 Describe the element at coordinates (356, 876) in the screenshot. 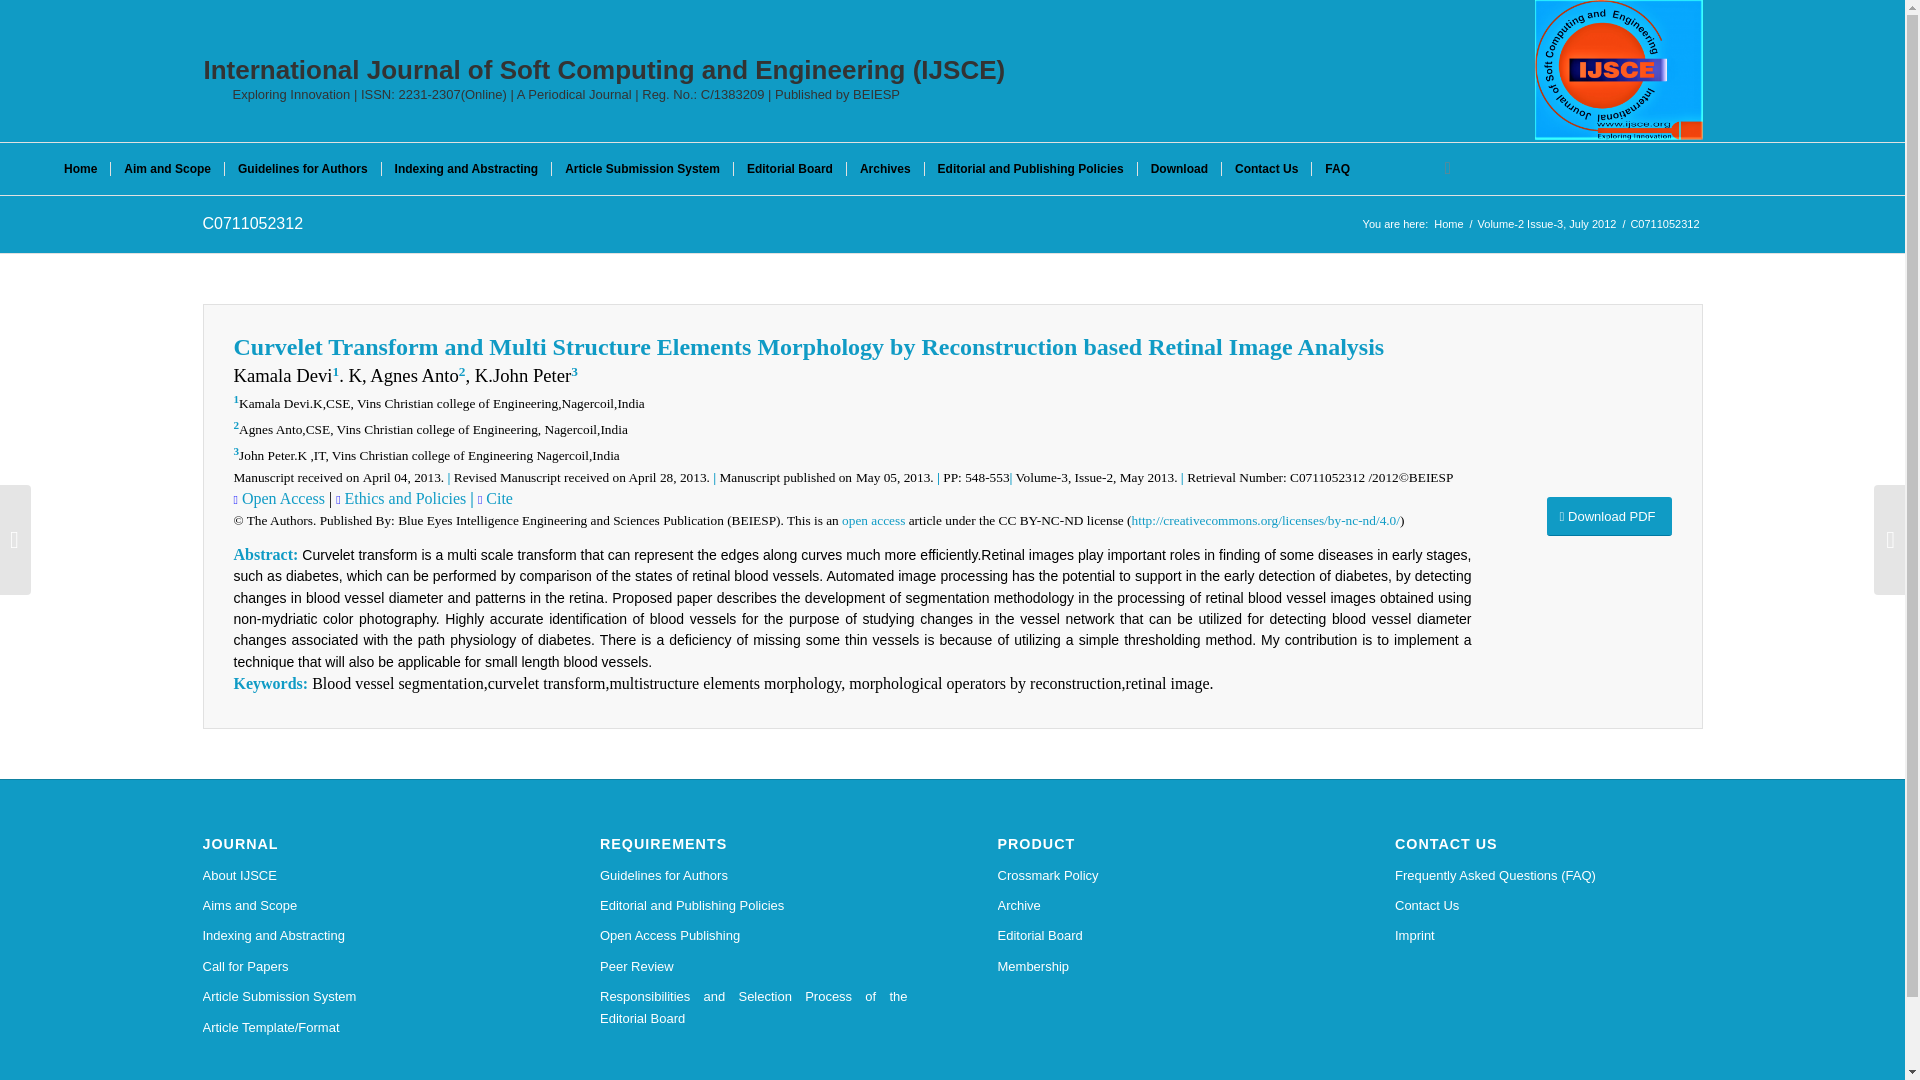

I see `About IJSCE` at that location.